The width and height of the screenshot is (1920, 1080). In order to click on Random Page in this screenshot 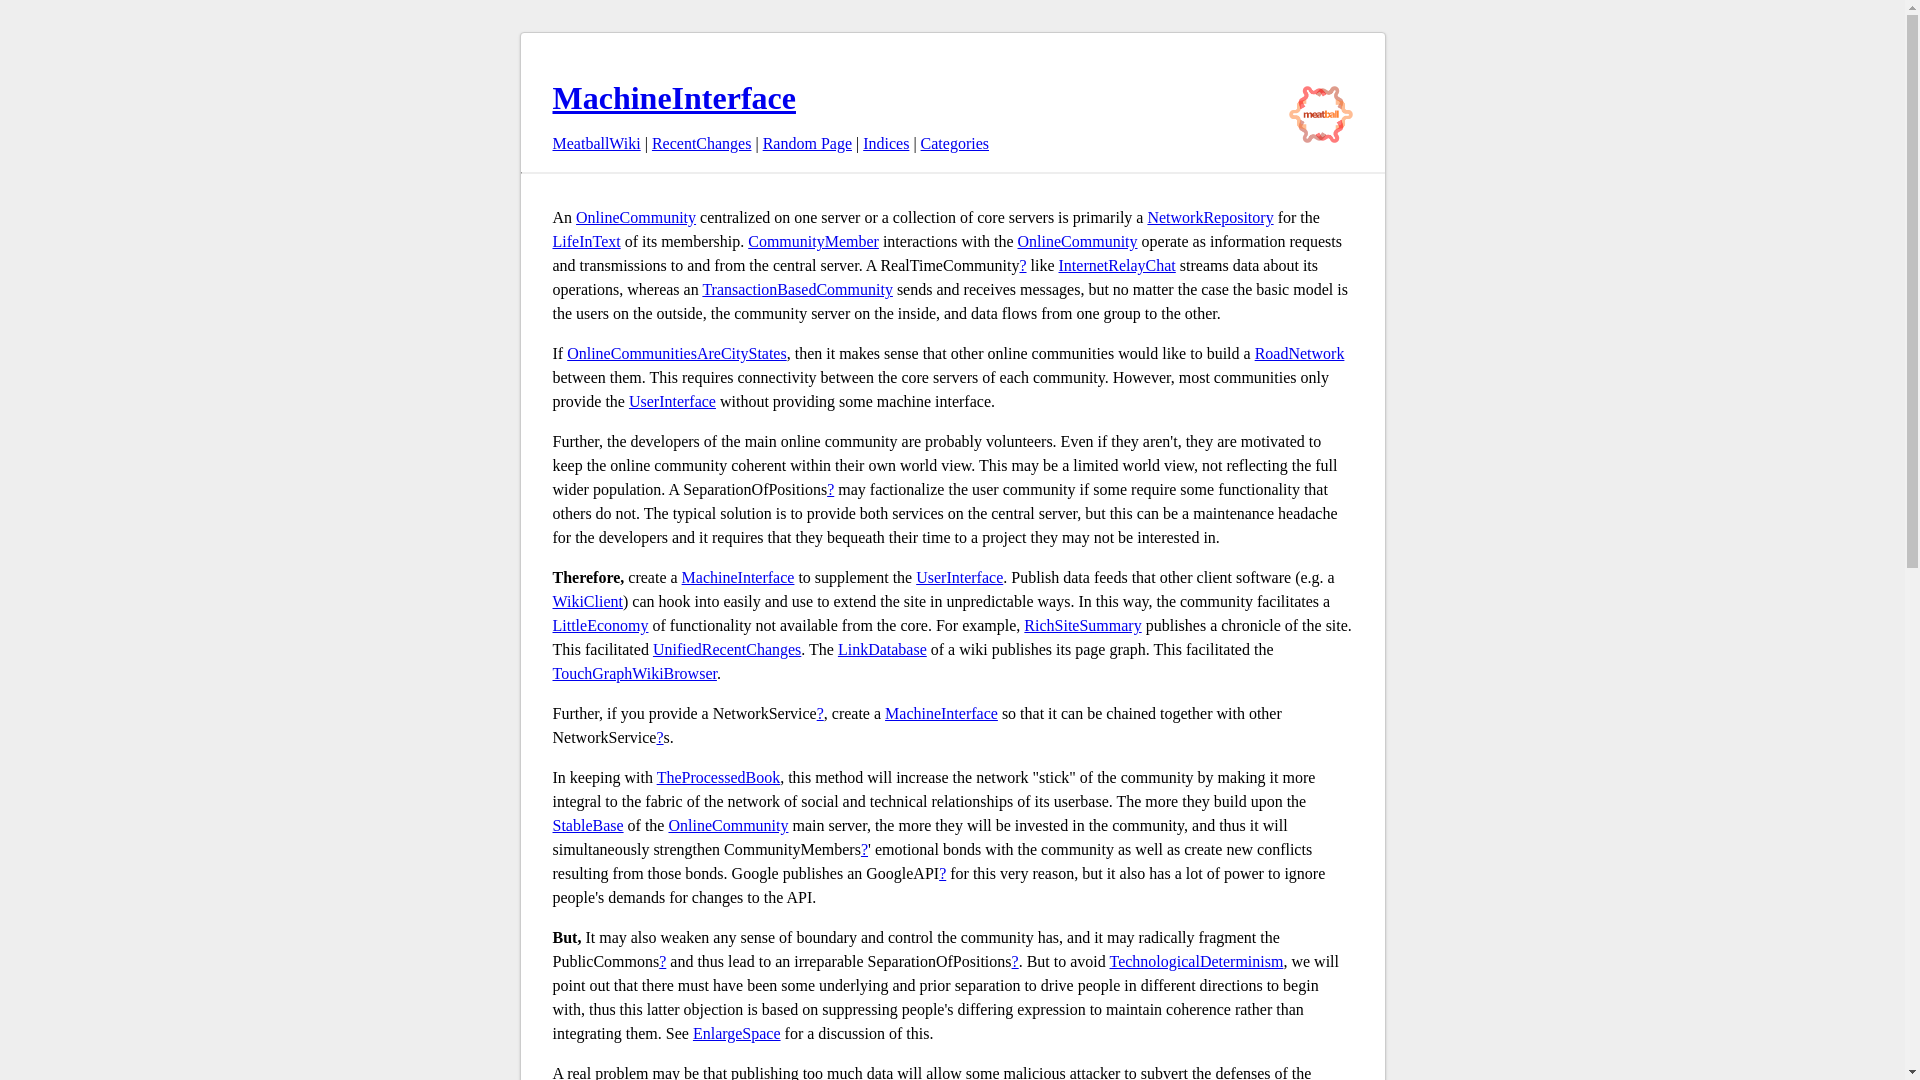, I will do `click(807, 144)`.